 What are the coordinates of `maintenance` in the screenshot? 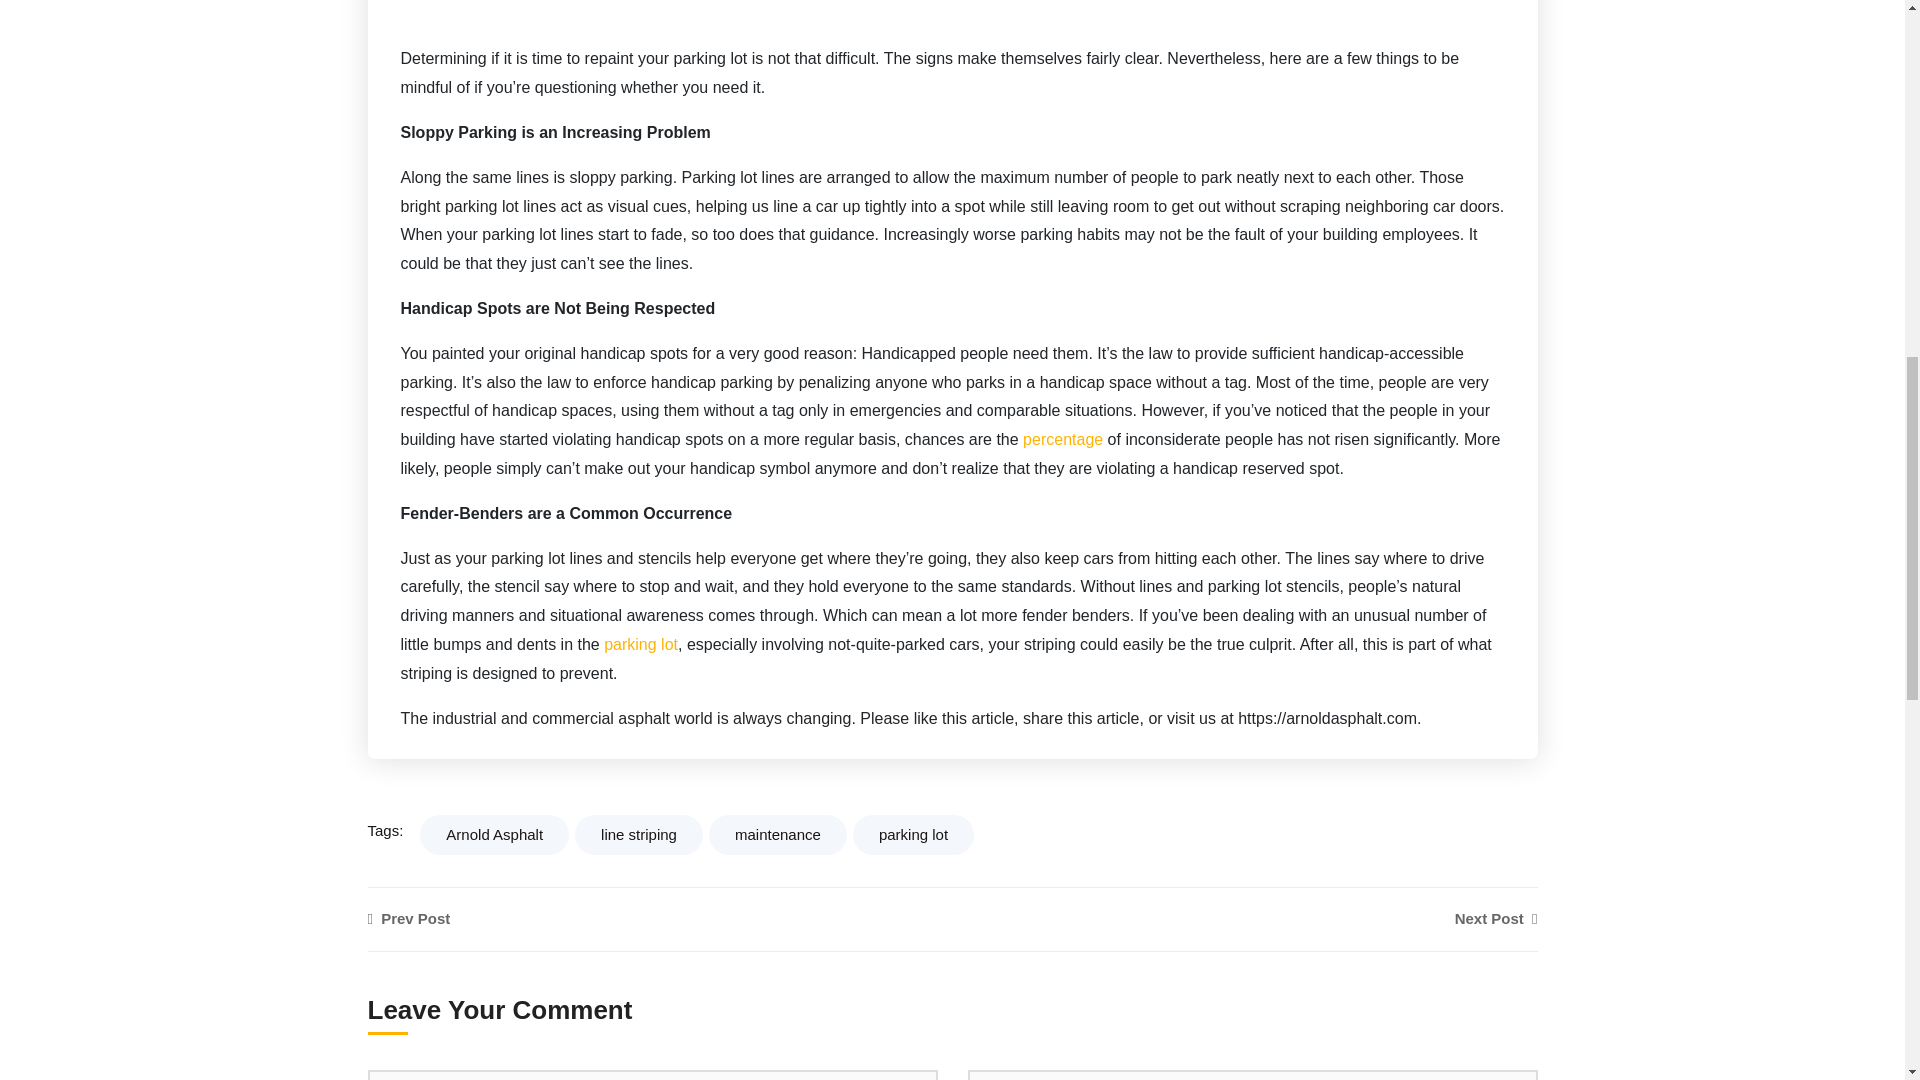 It's located at (777, 835).